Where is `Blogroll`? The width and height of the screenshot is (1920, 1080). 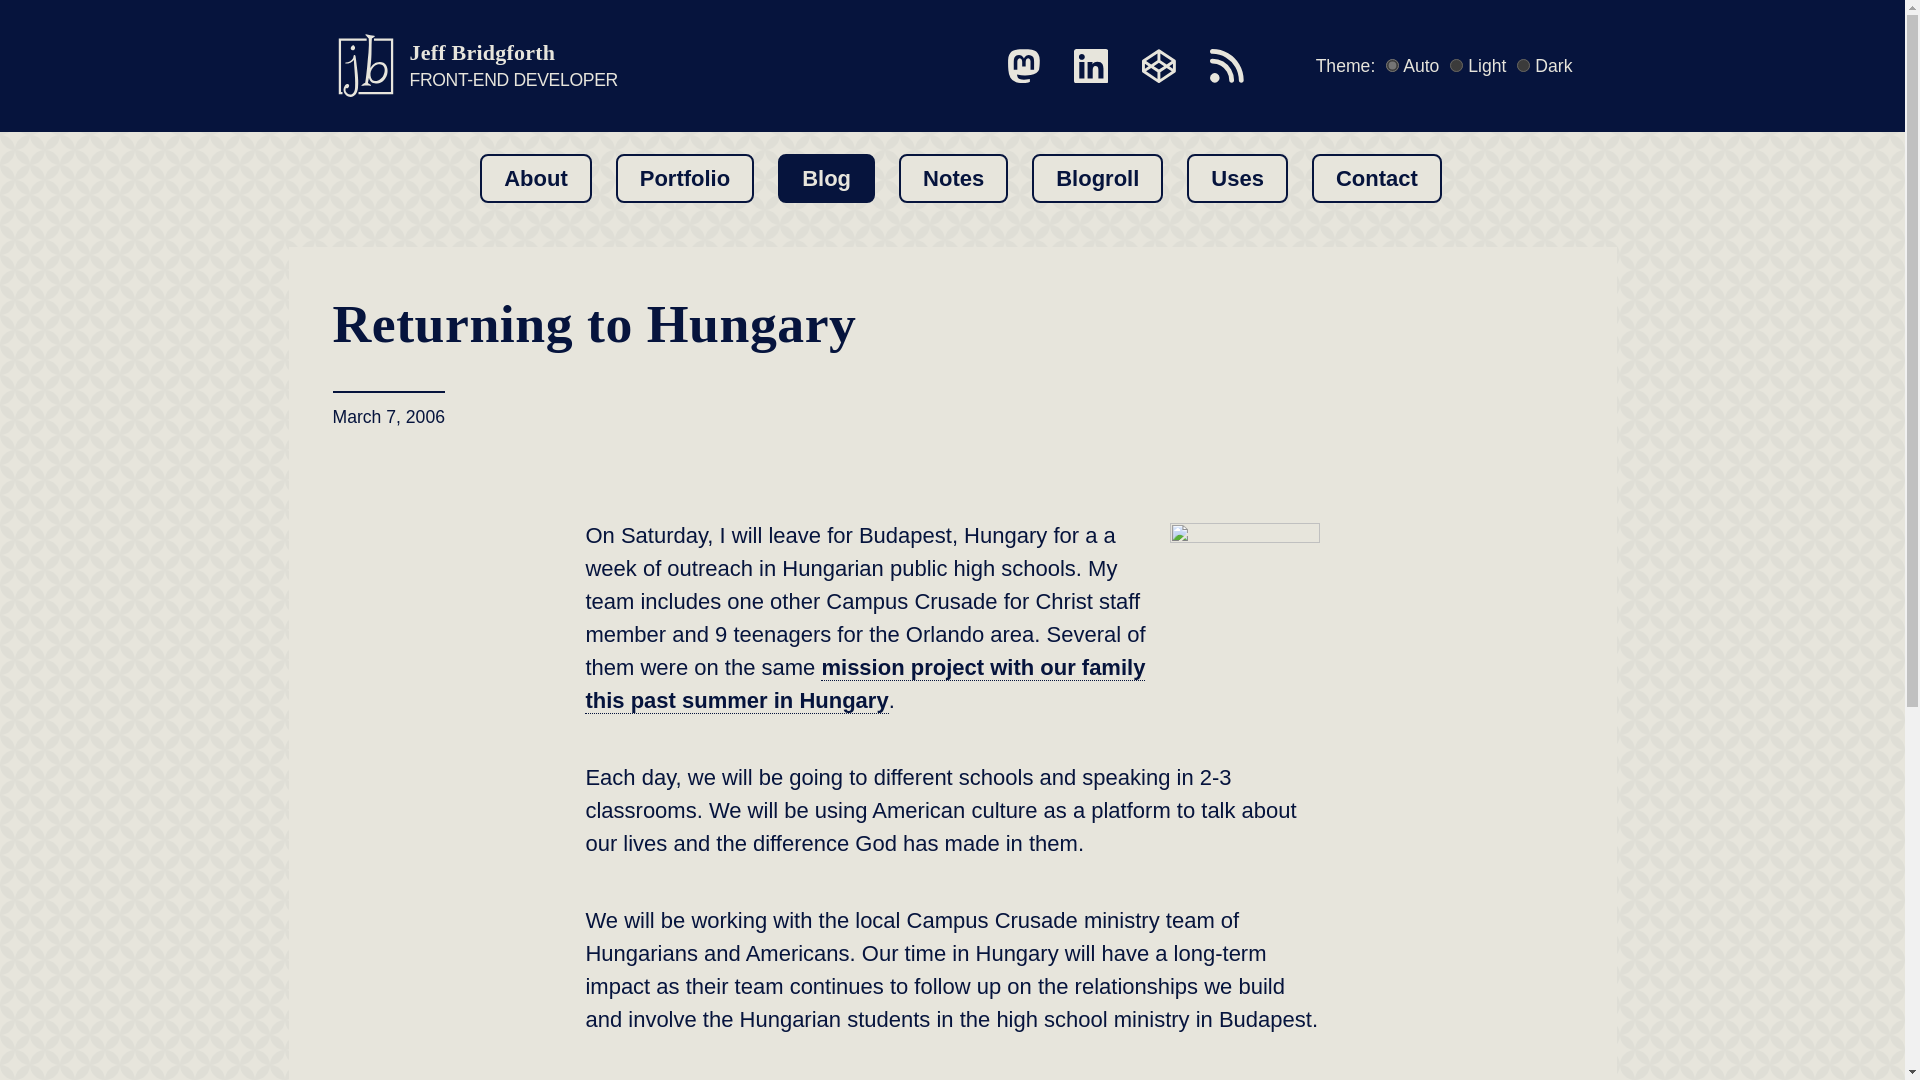 Blogroll is located at coordinates (1098, 178).